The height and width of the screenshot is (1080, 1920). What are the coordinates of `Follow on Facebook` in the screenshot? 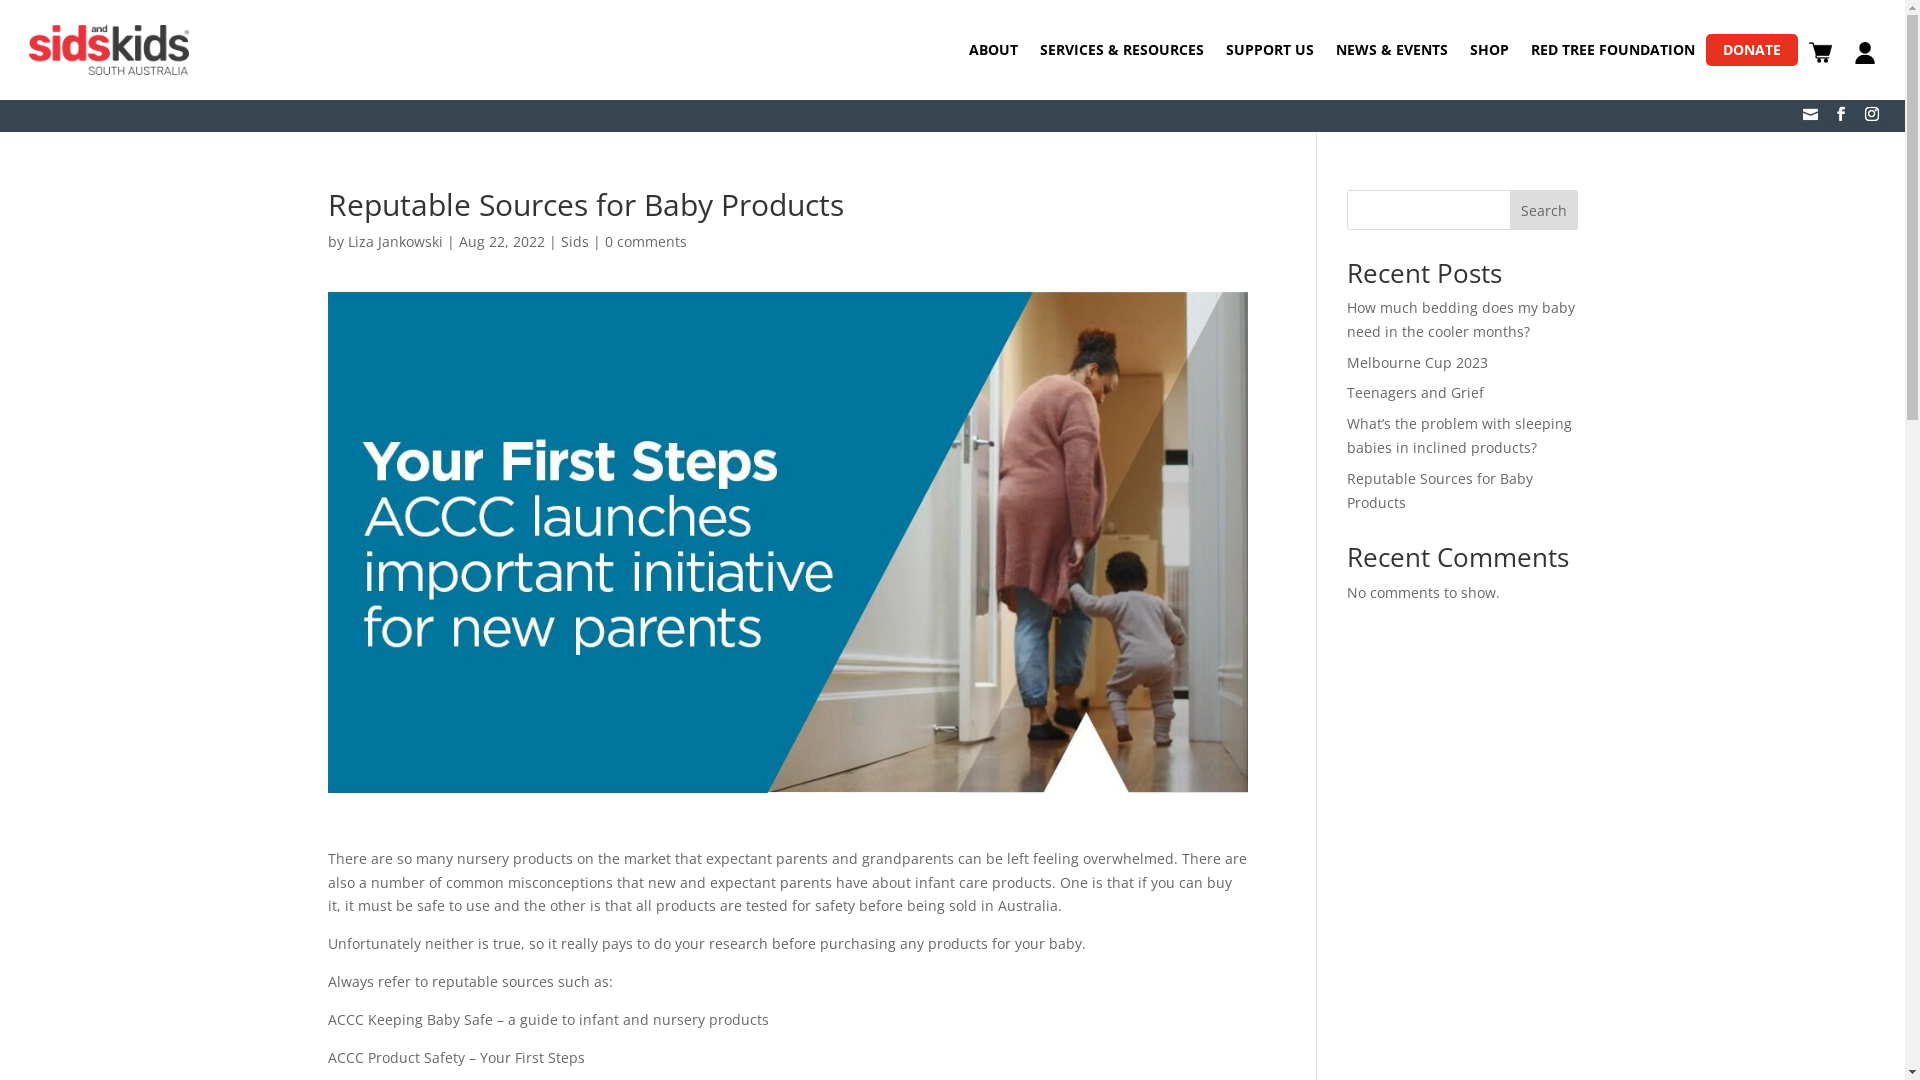 It's located at (1841, 114).